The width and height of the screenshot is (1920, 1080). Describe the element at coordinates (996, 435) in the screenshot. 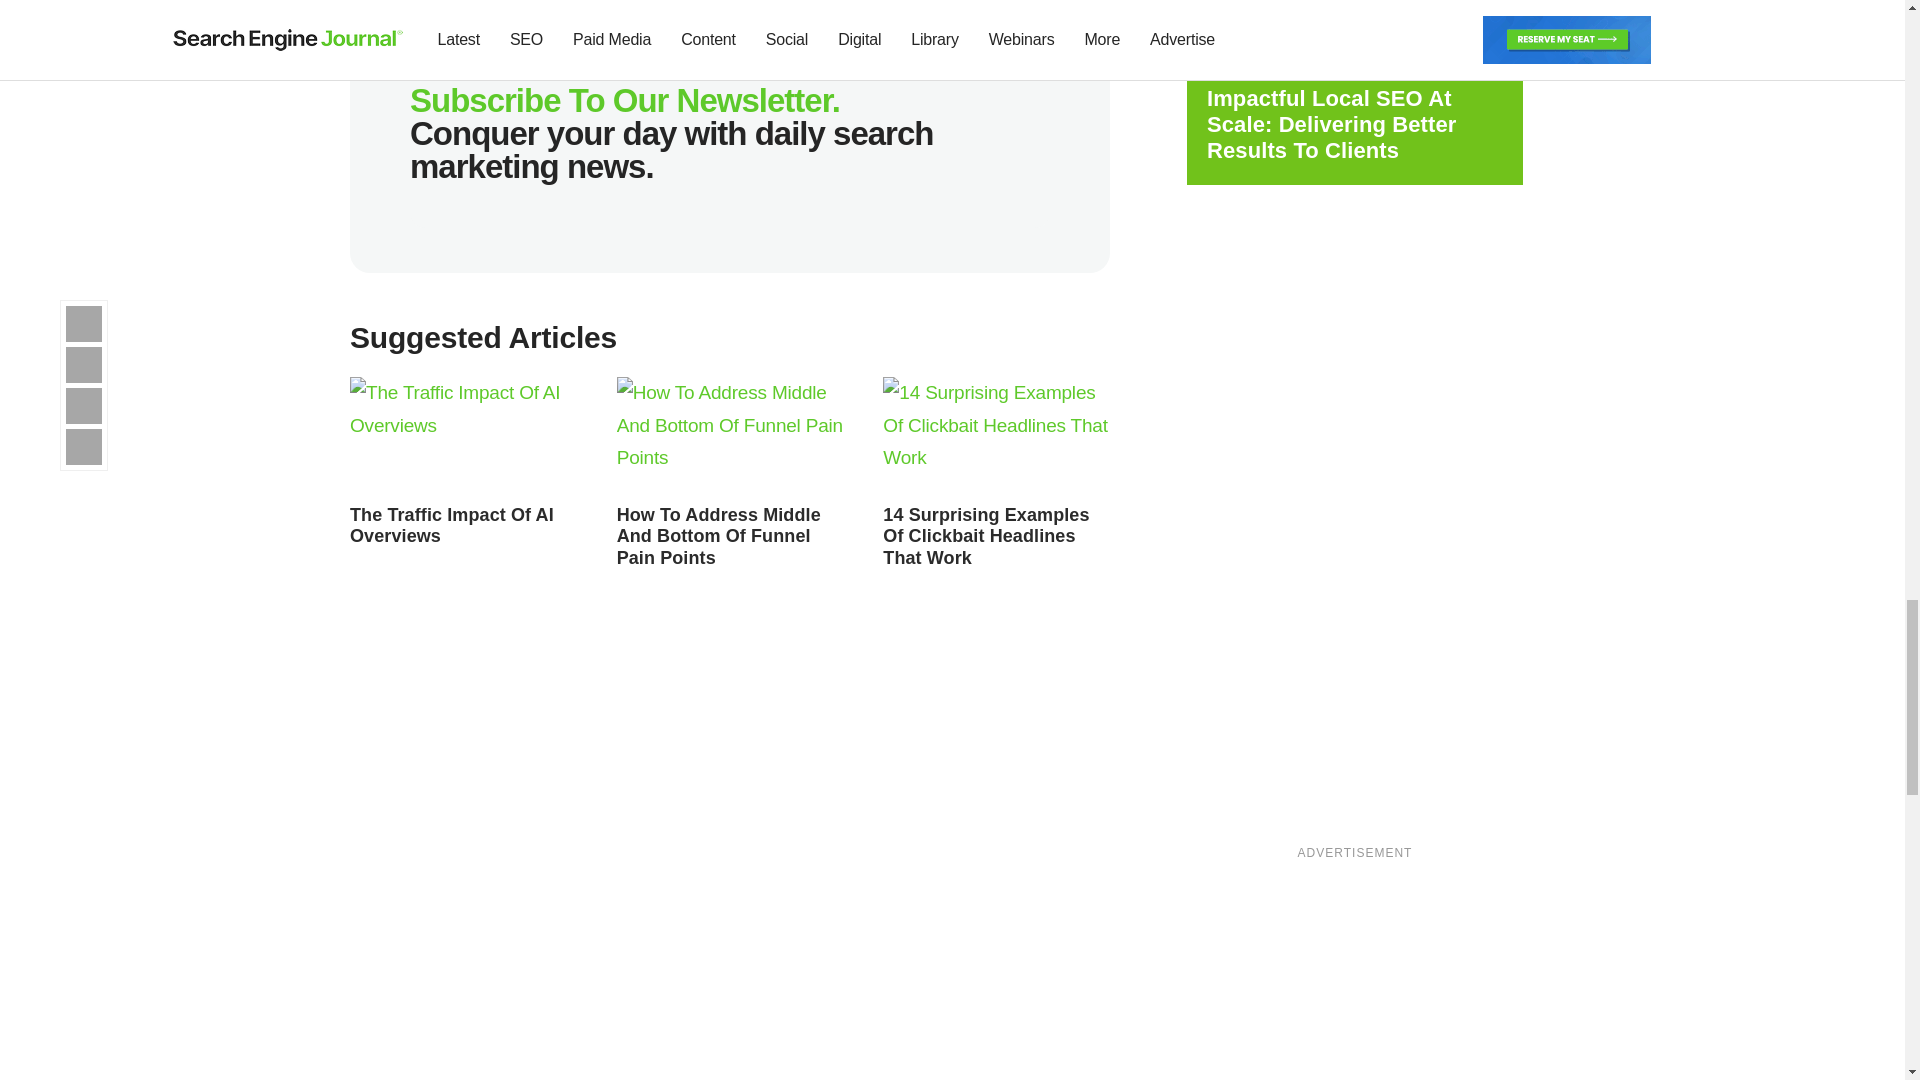

I see `Read the Article` at that location.